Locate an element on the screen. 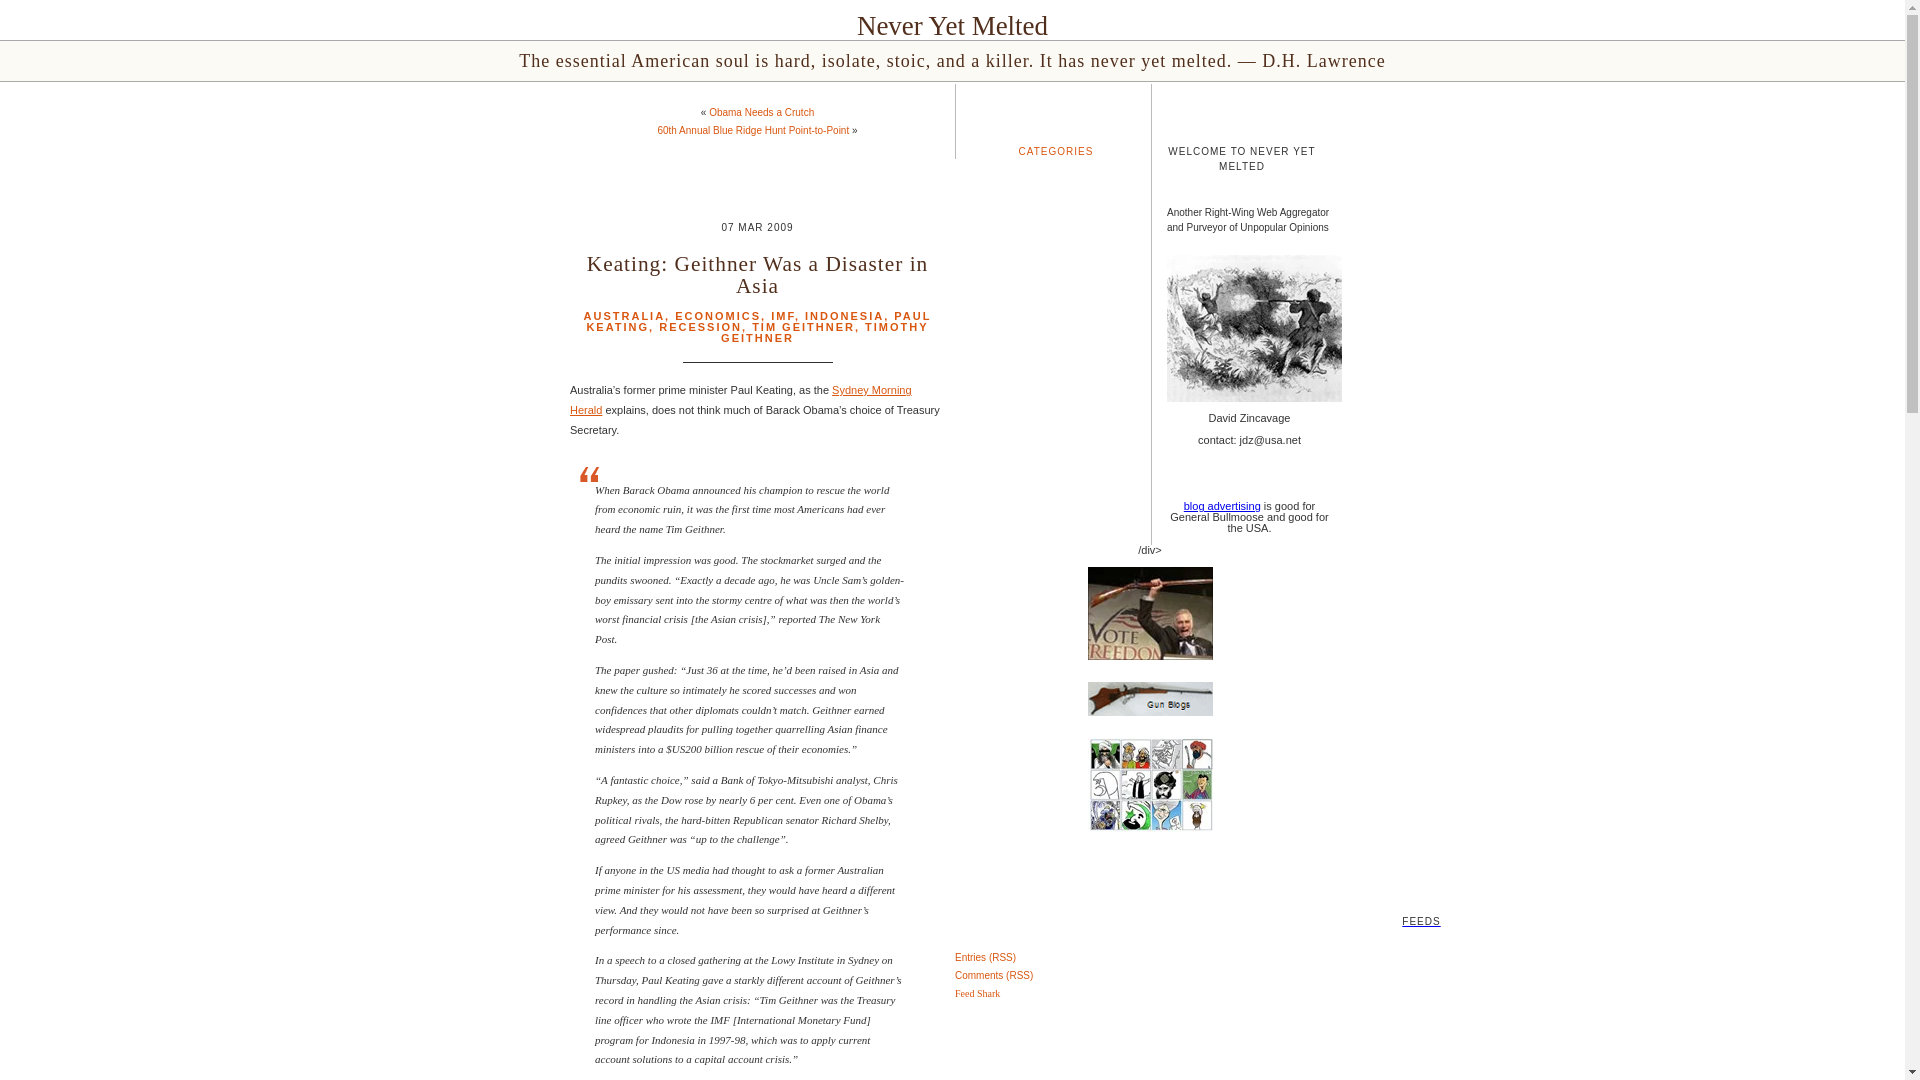 The height and width of the screenshot is (1080, 1920). Obama Needs a Crutch is located at coordinates (761, 112).